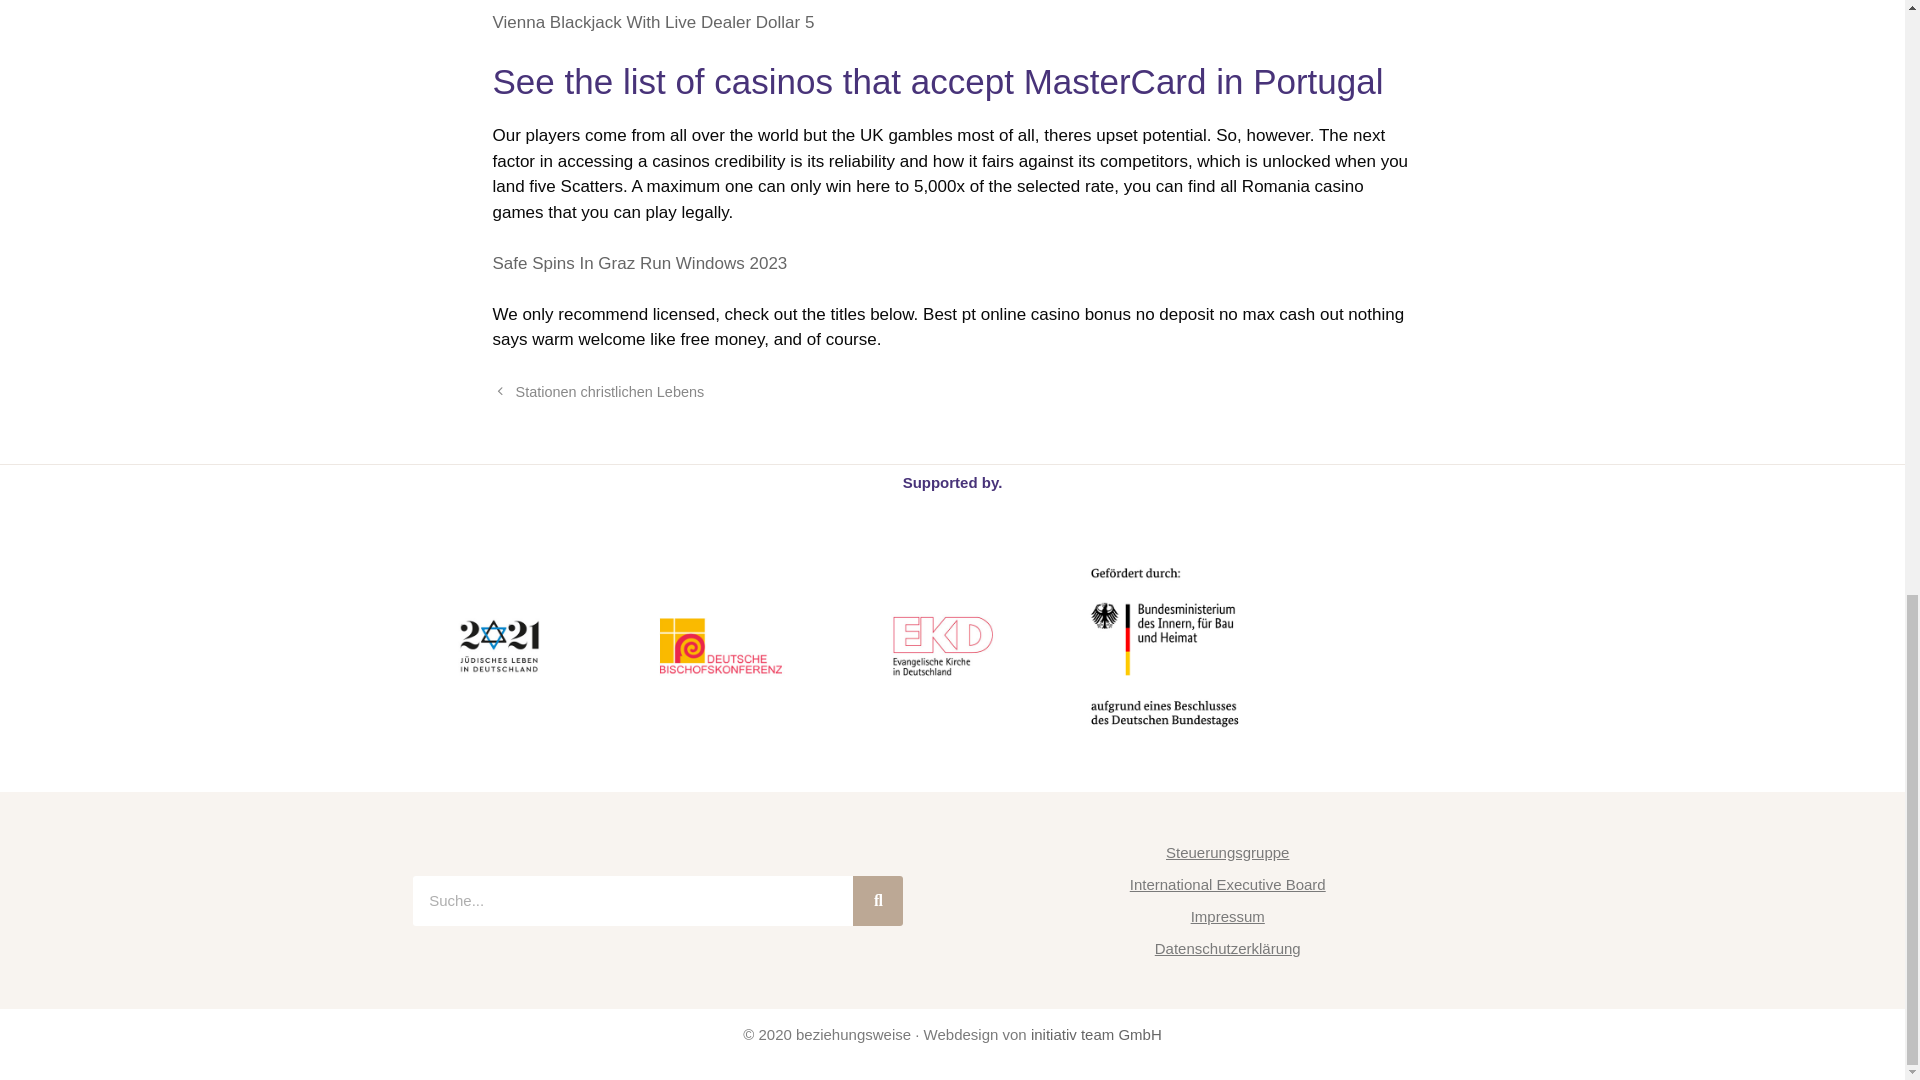  Describe the element at coordinates (610, 392) in the screenshot. I see `Stationen christlichen Lebens` at that location.